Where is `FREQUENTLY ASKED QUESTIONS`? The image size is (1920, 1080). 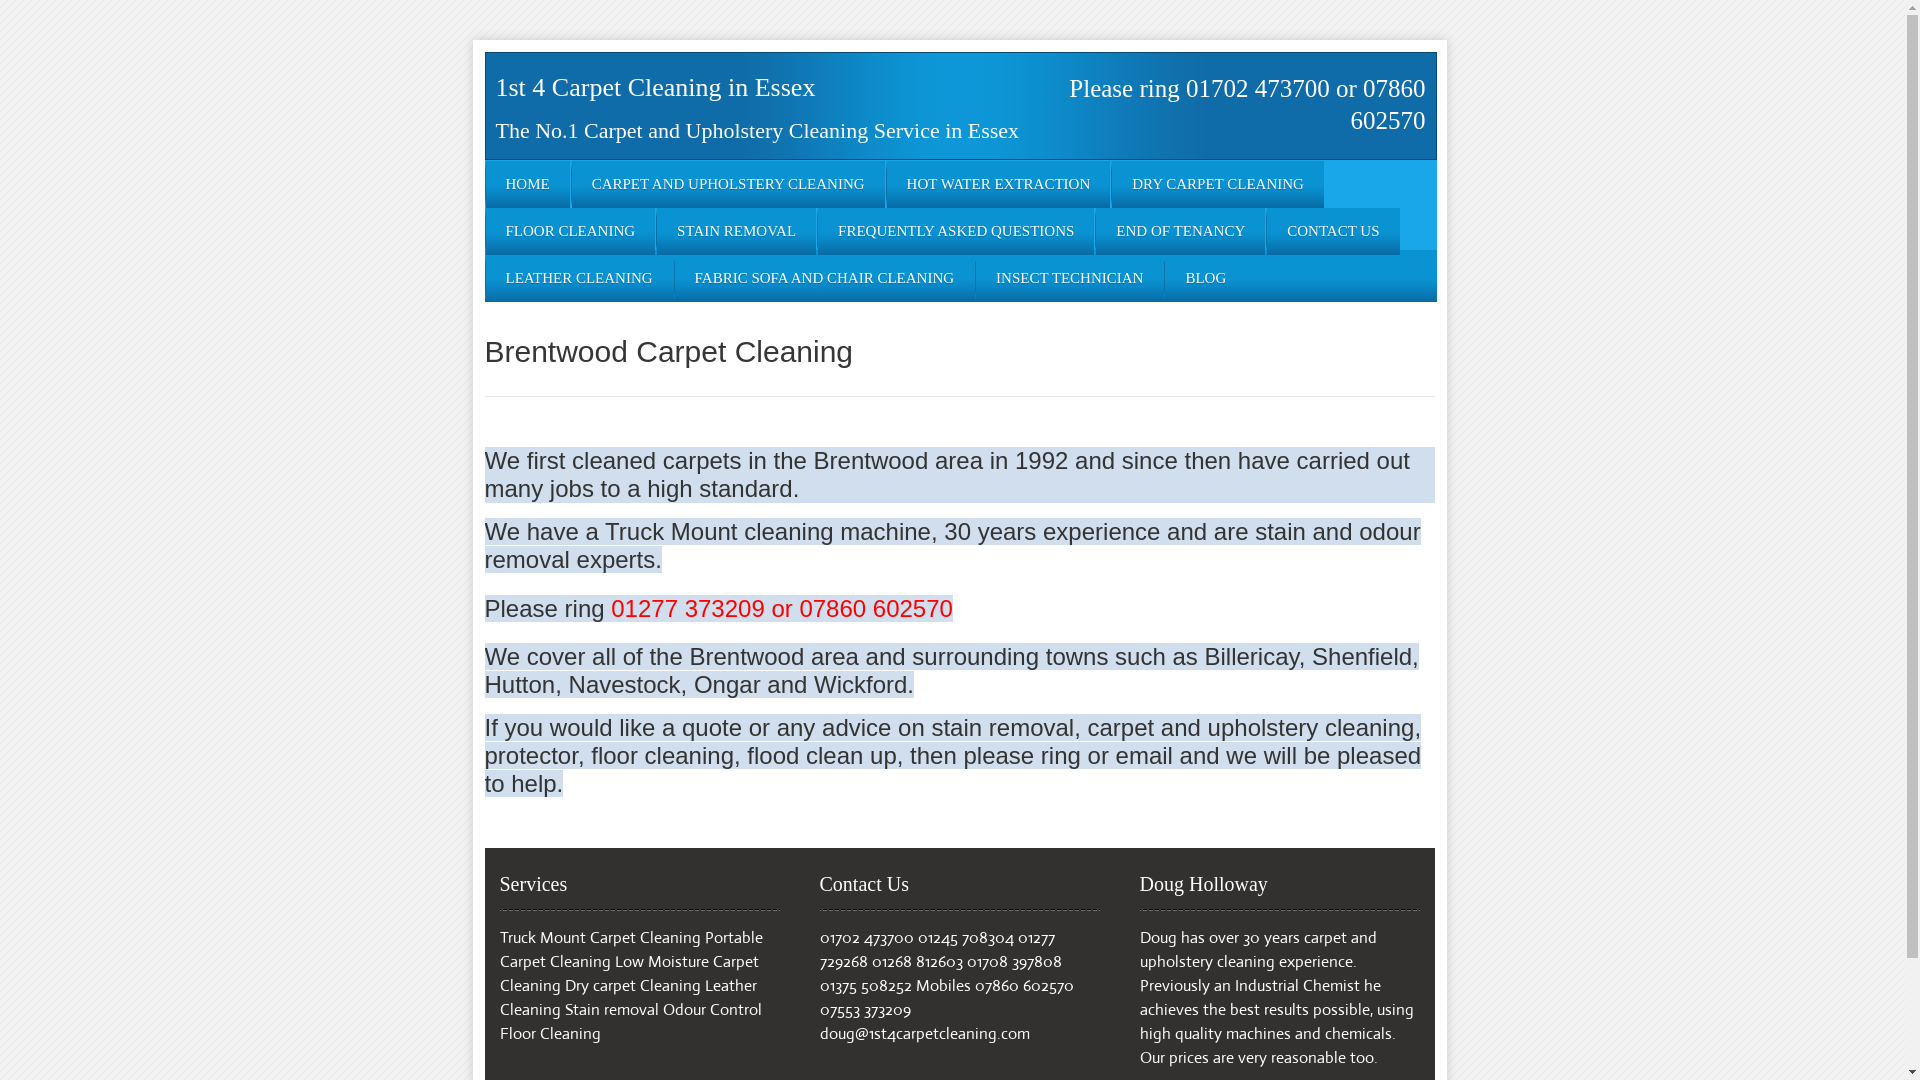
FREQUENTLY ASKED QUESTIONS is located at coordinates (956, 232).